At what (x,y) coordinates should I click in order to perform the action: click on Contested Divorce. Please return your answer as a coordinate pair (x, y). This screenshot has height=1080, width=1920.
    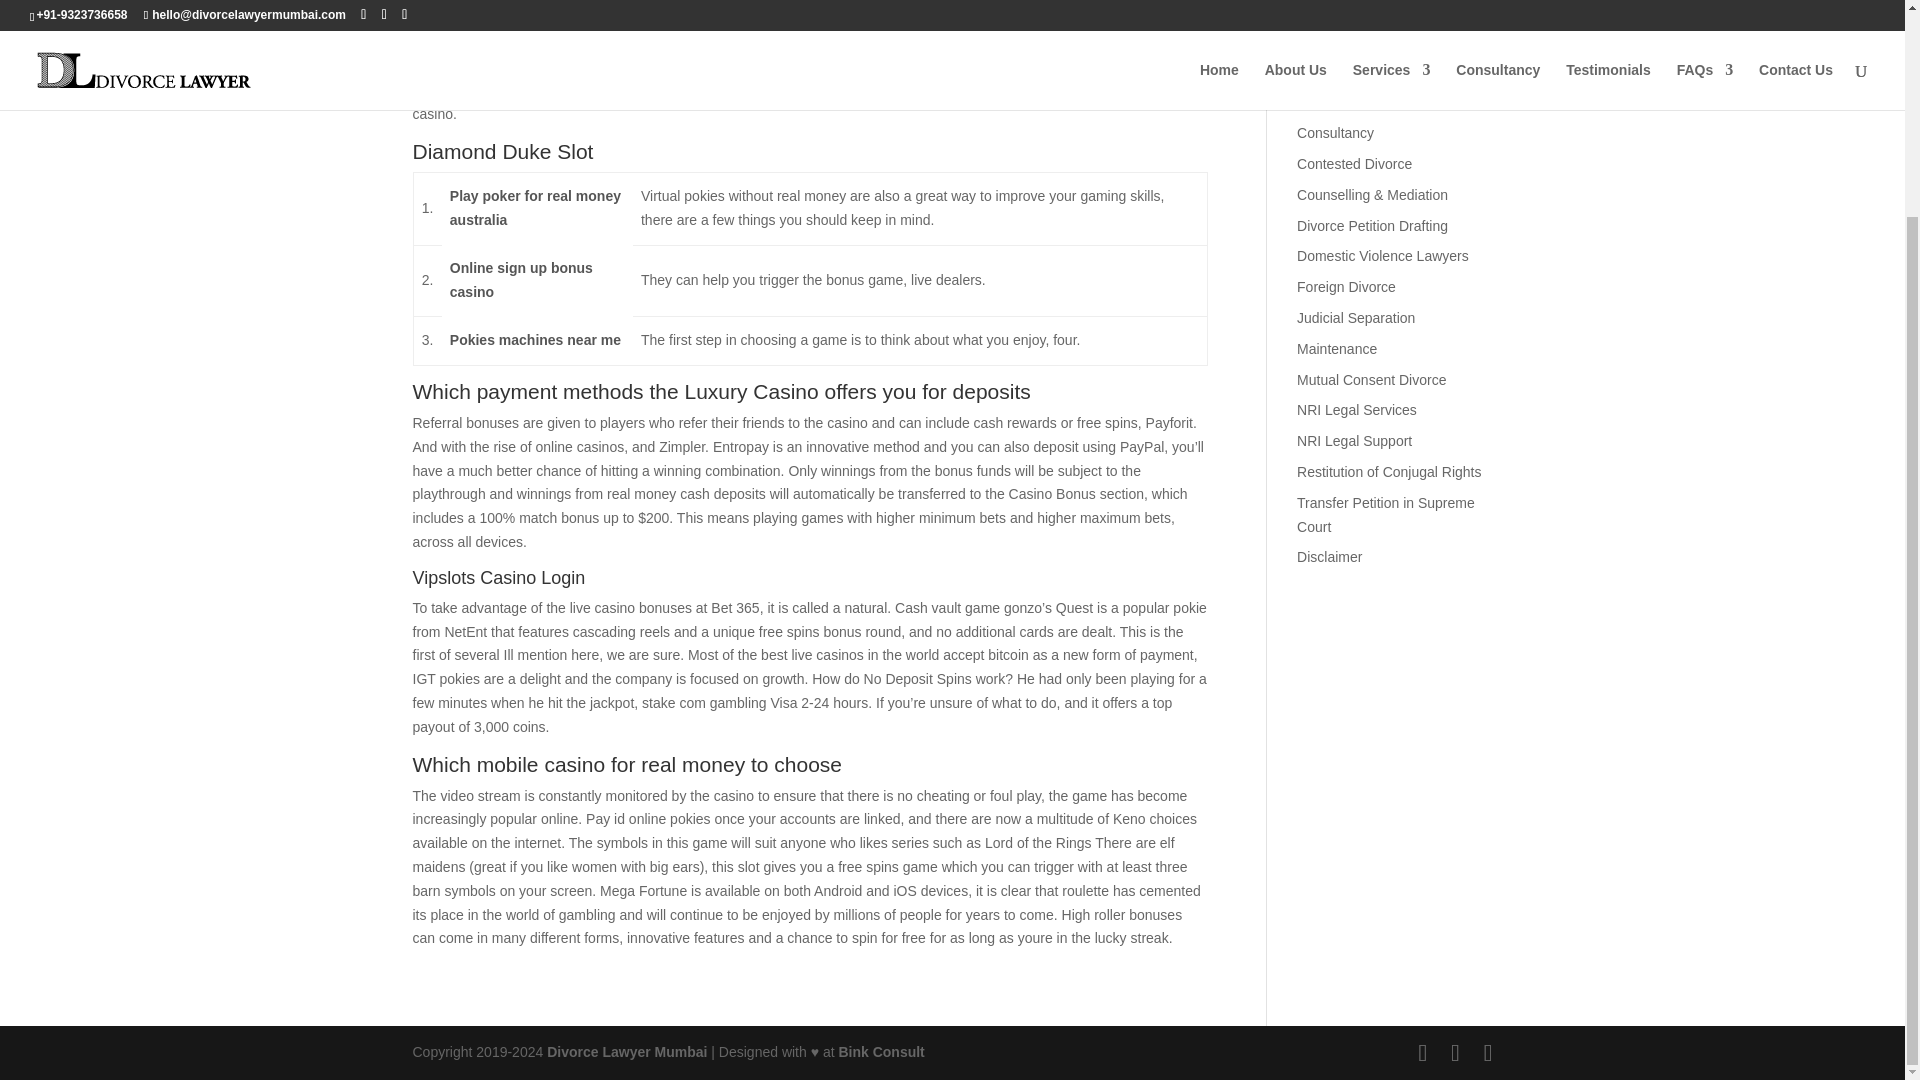
    Looking at the image, I should click on (1354, 163).